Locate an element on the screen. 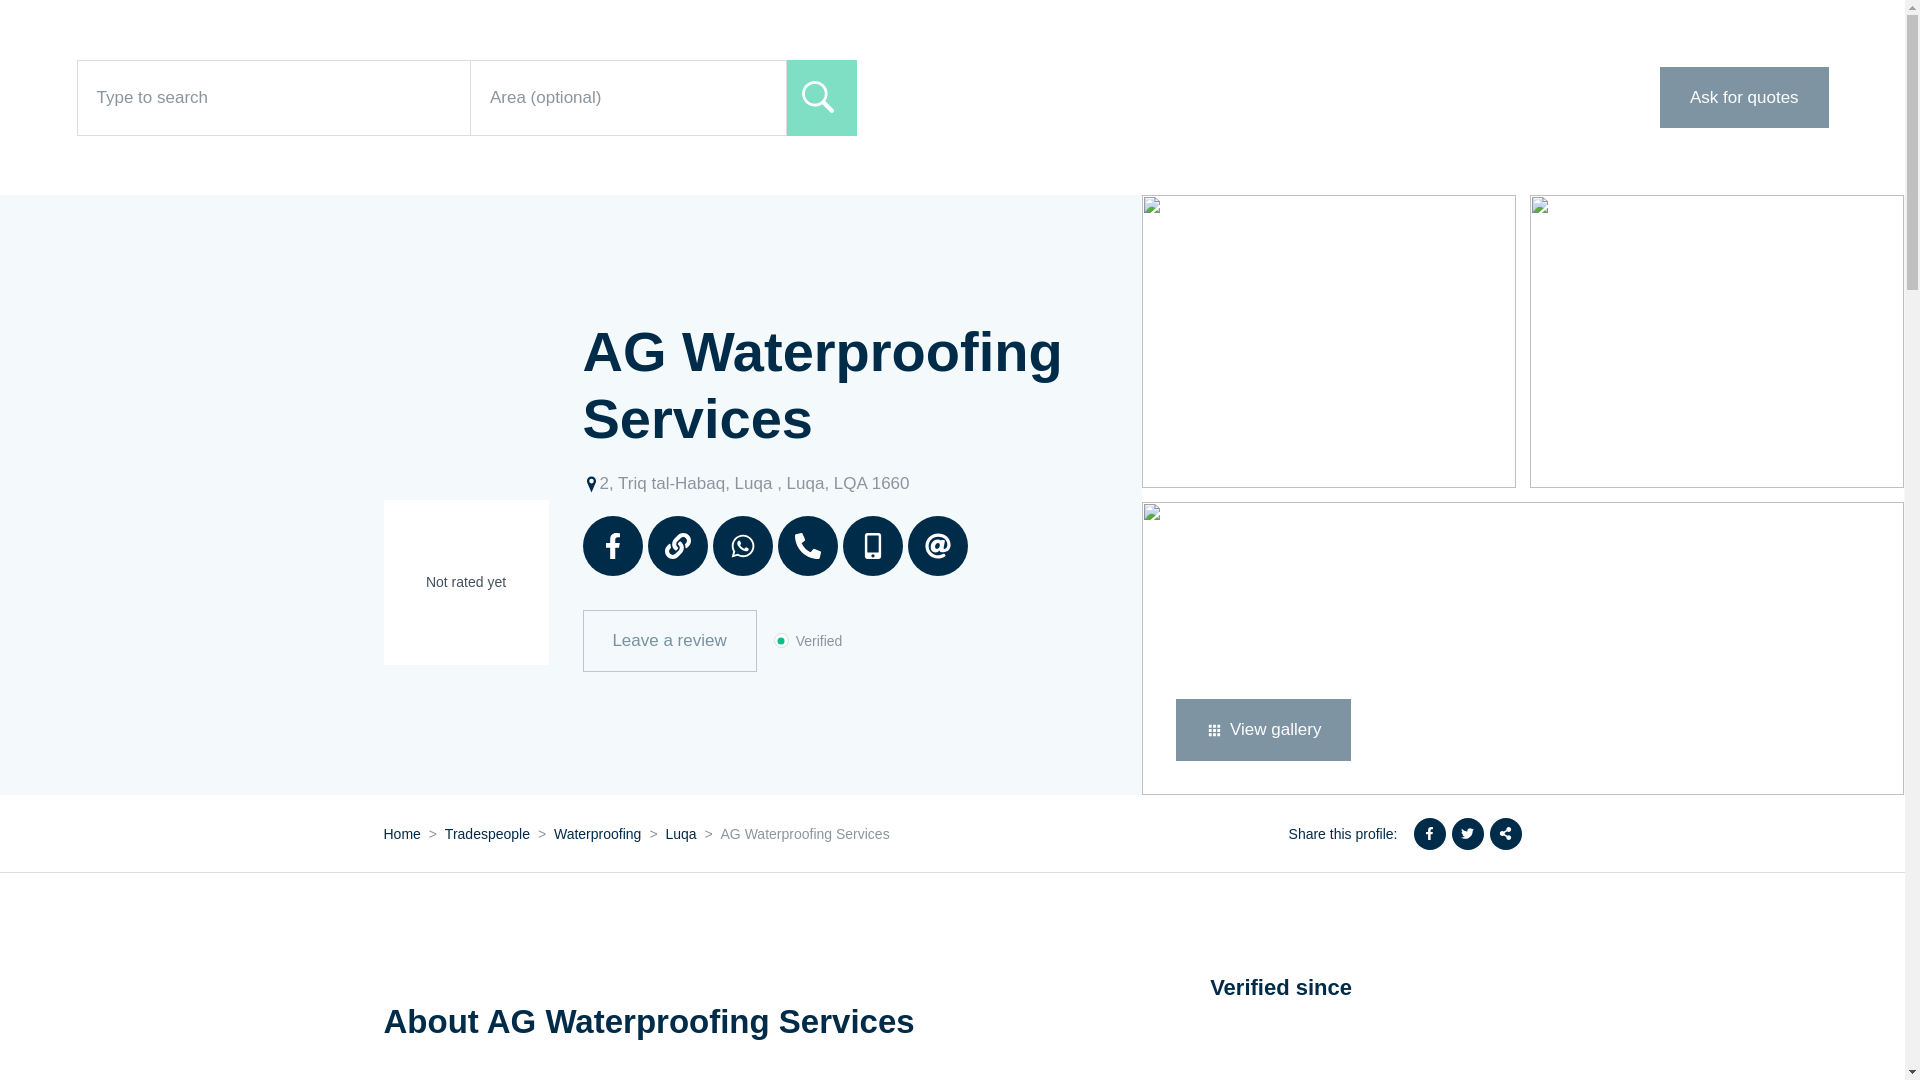 This screenshot has width=1920, height=1080. Ask for quotes is located at coordinates (1744, 97).